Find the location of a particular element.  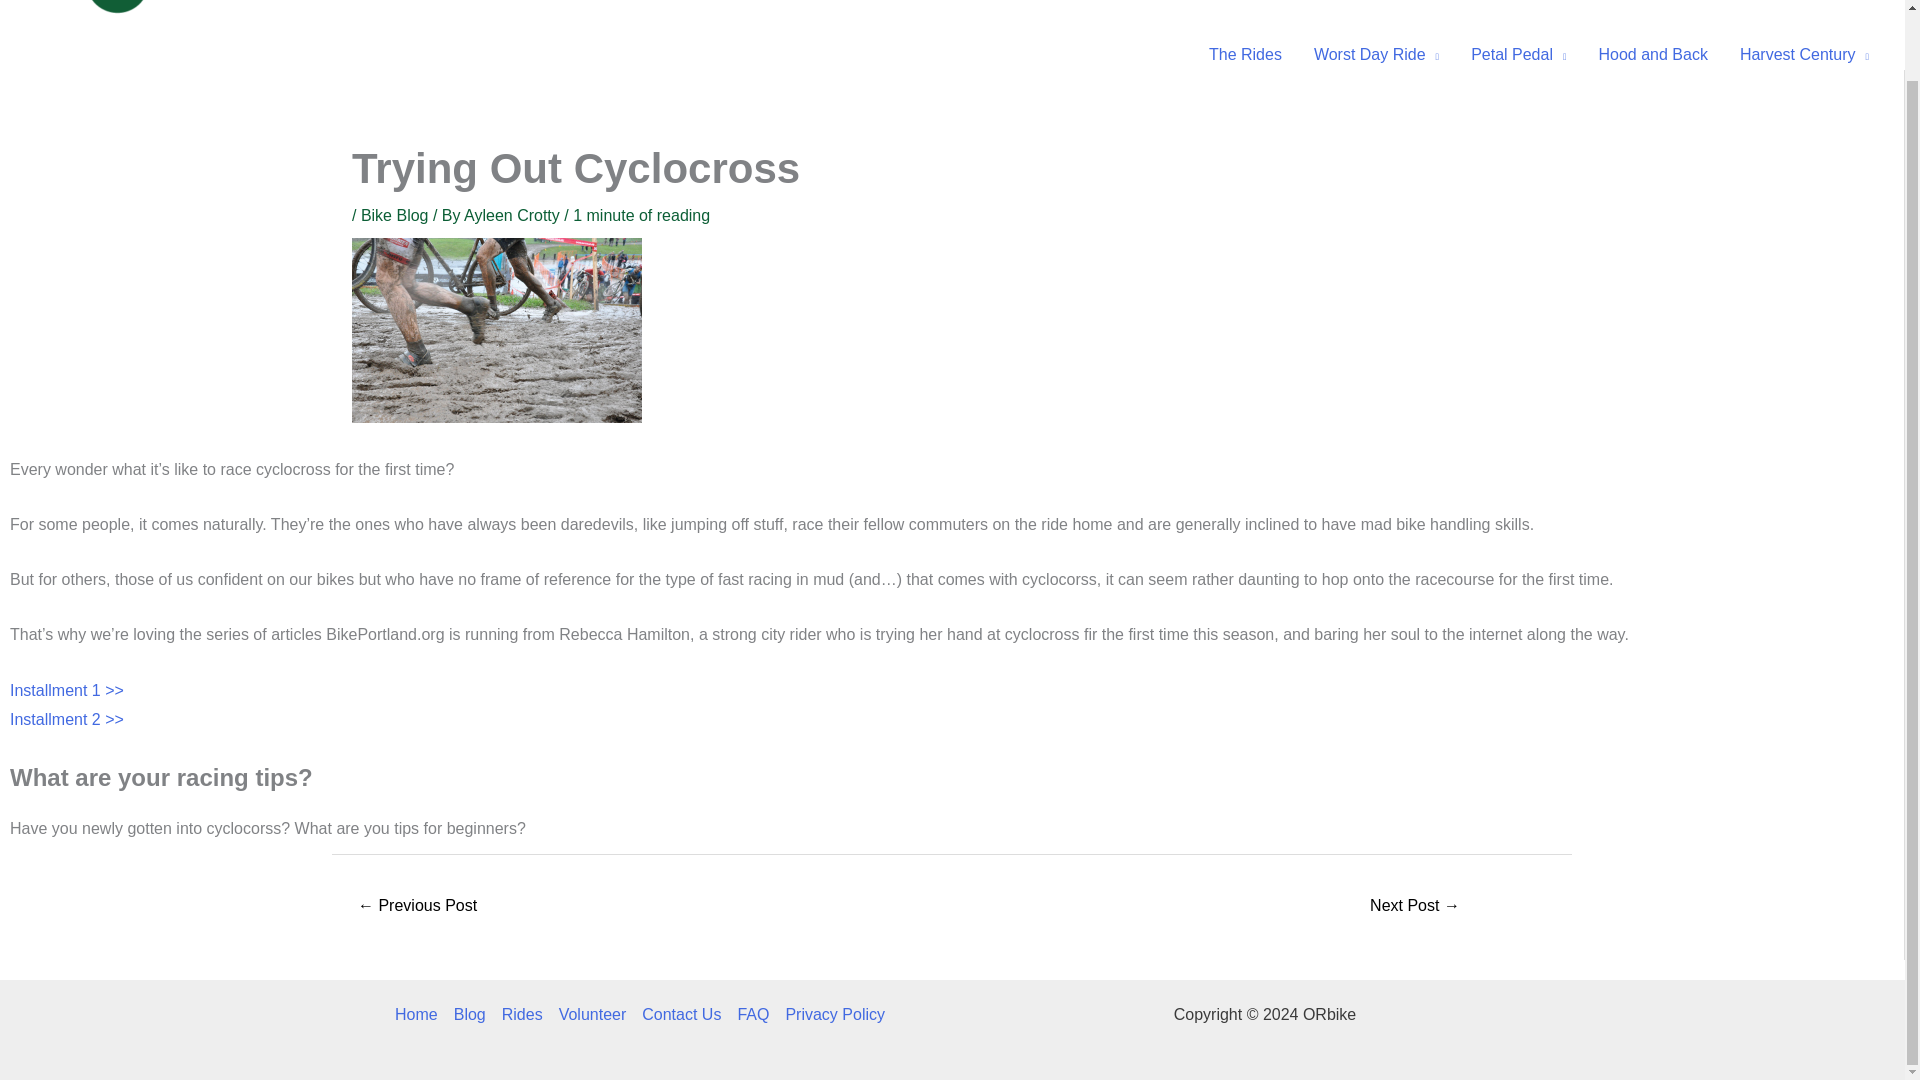

Hood and Back is located at coordinates (1652, 54).